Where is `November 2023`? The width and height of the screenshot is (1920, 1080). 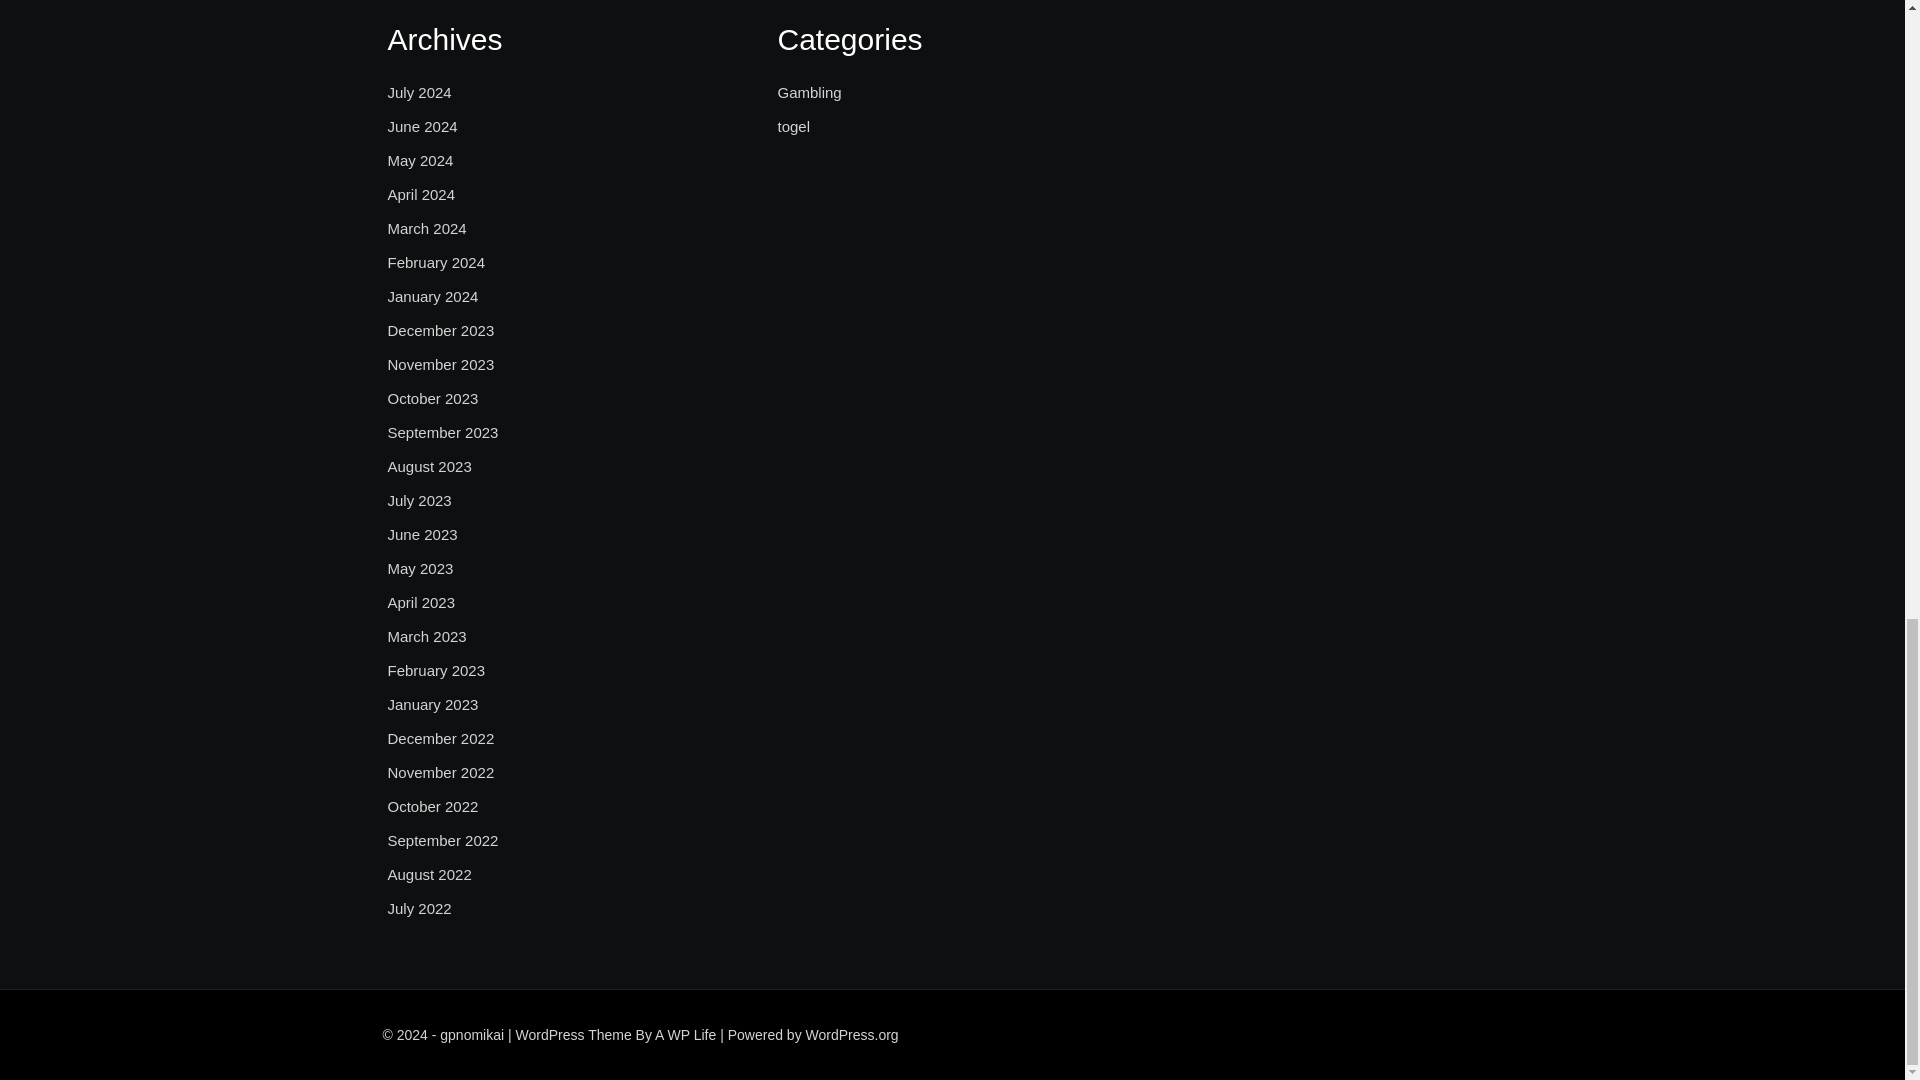
November 2023 is located at coordinates (441, 364).